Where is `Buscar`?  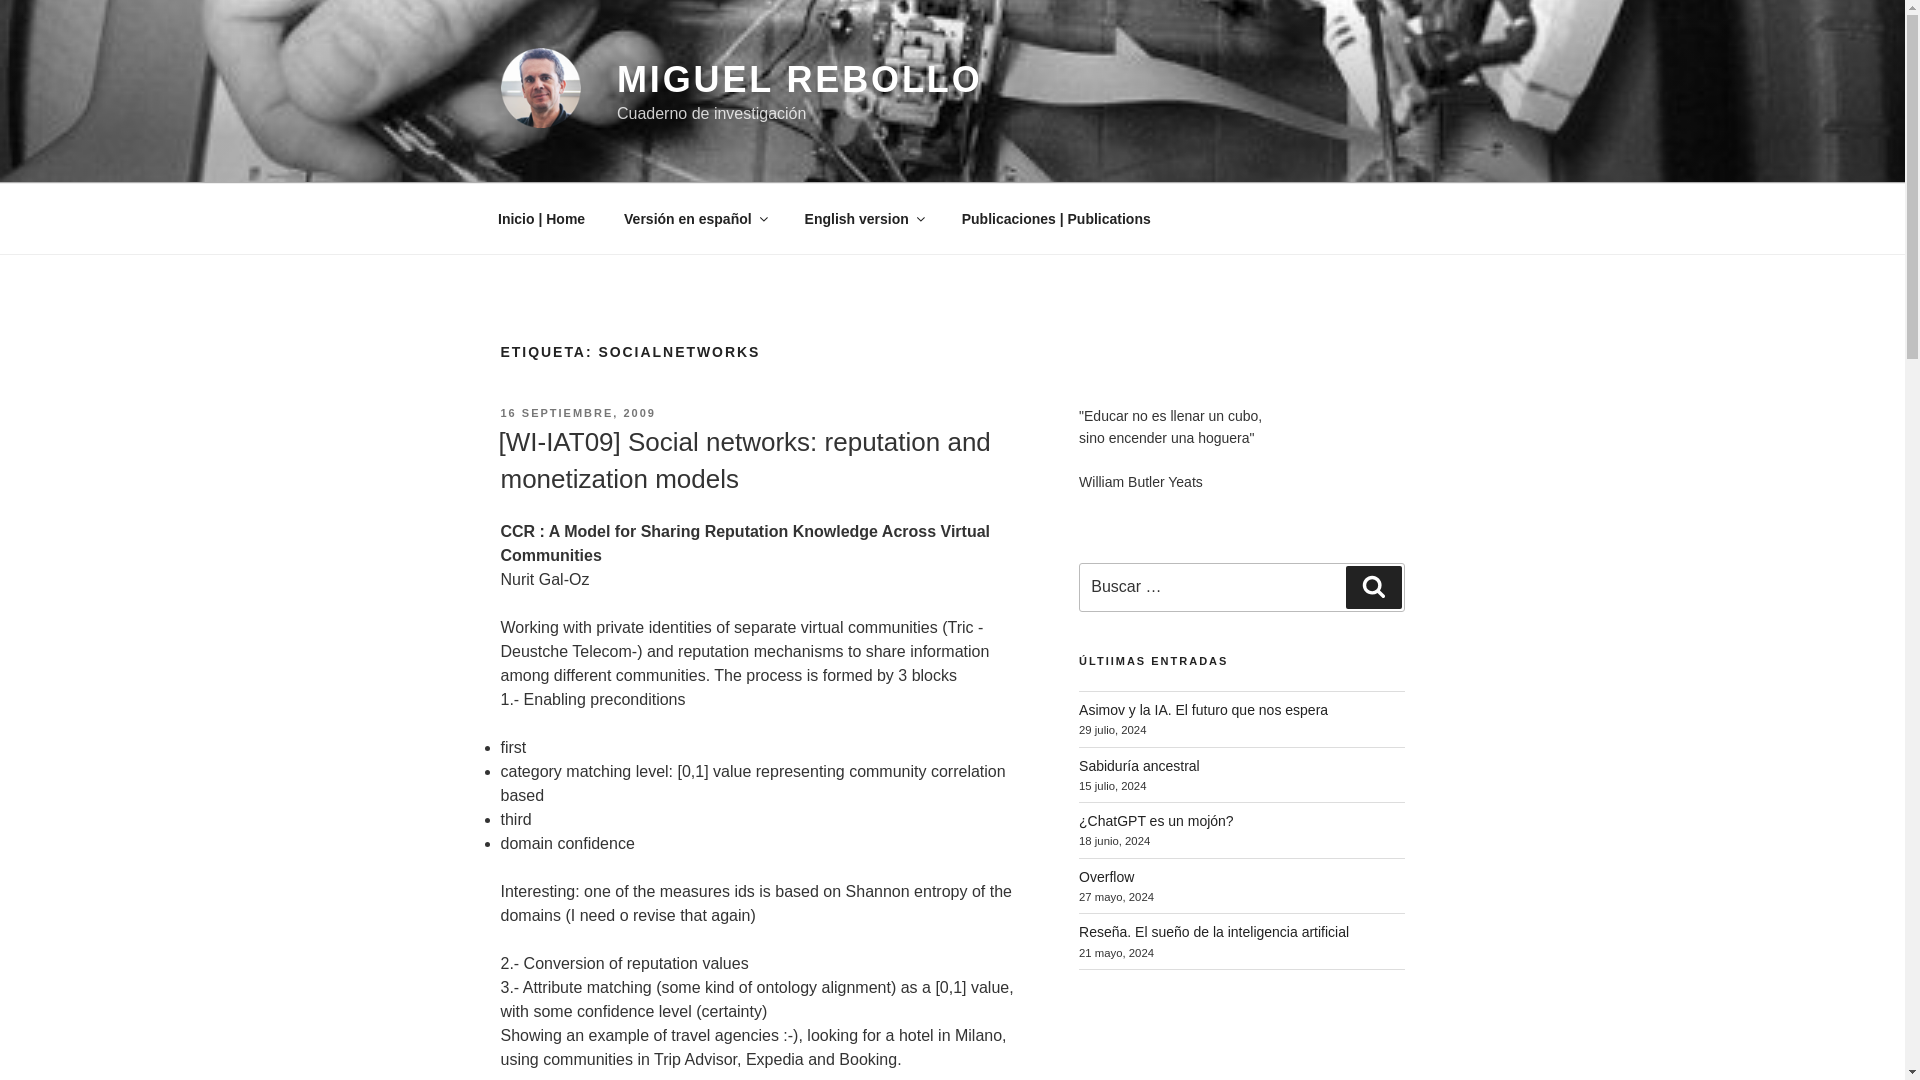
Buscar is located at coordinates (1373, 586).